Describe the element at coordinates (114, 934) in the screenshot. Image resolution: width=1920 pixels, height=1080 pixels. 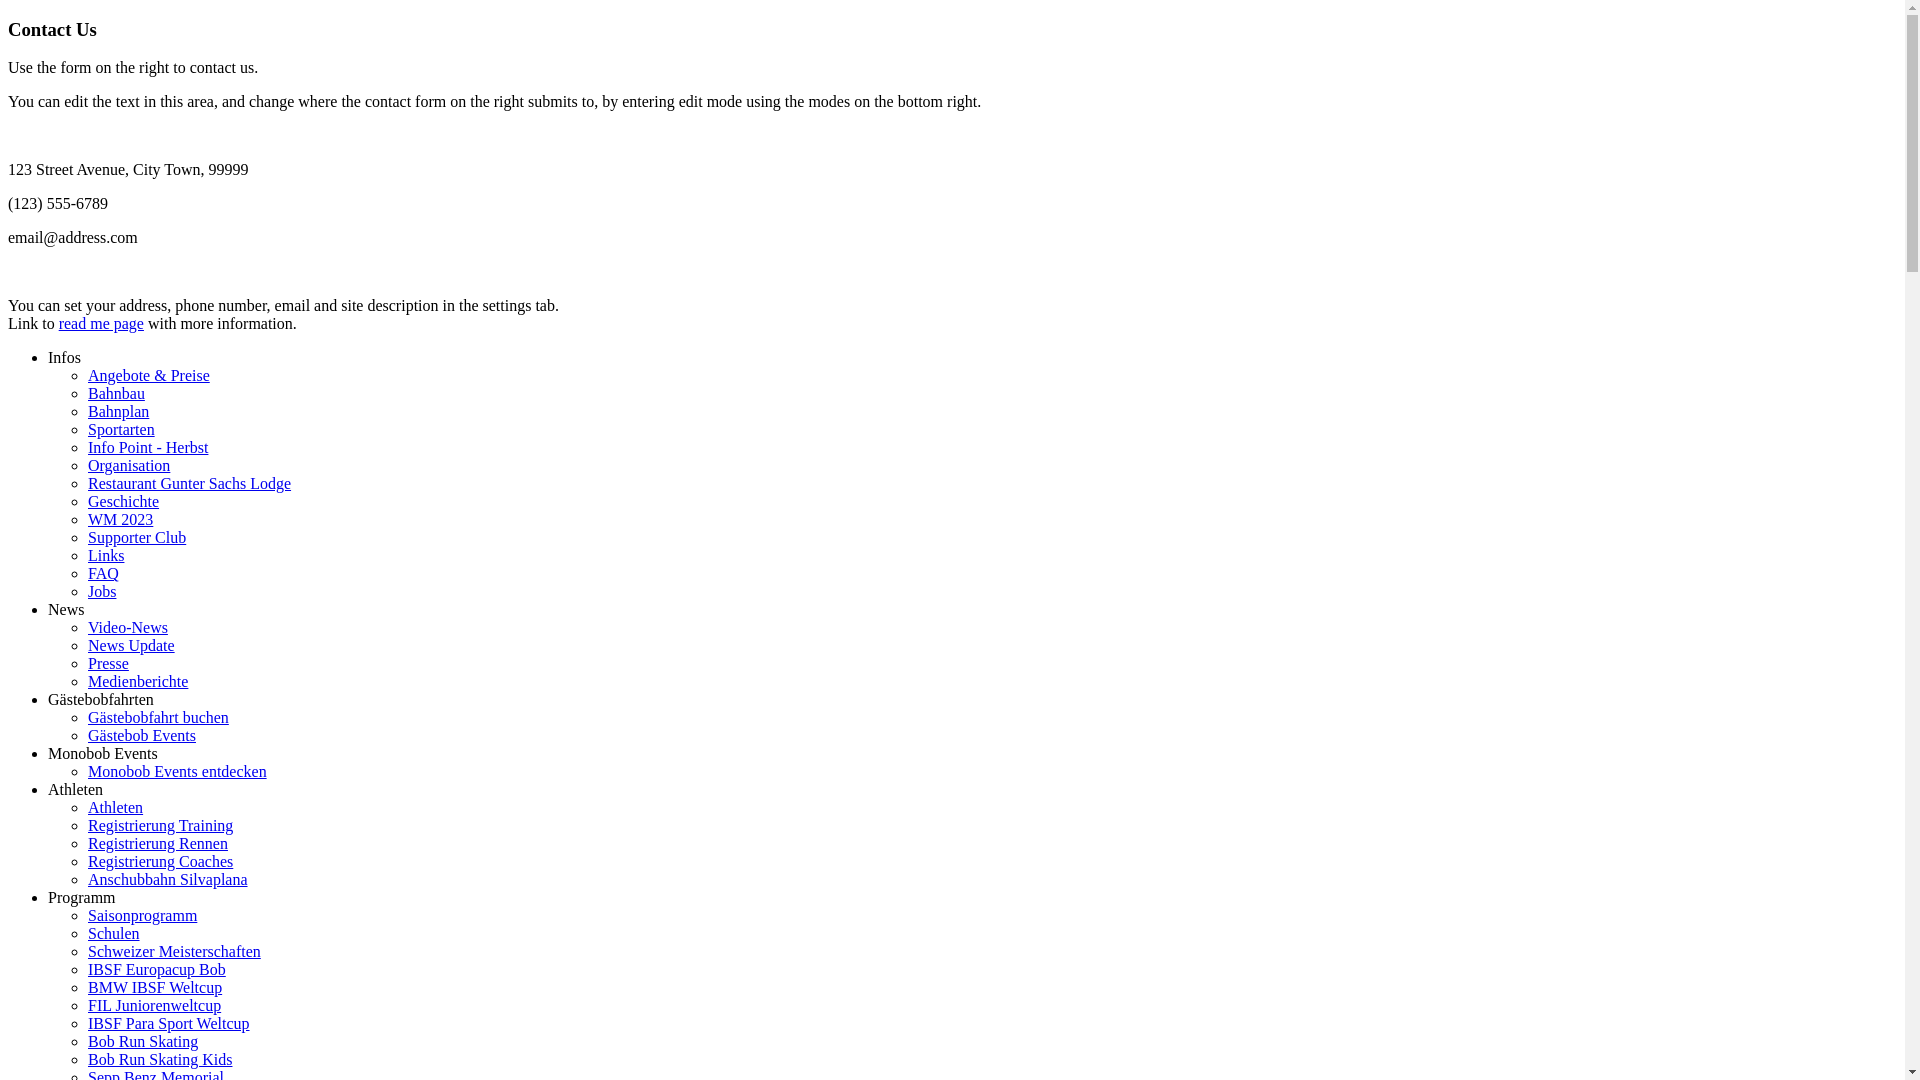
I see `Schulen` at that location.